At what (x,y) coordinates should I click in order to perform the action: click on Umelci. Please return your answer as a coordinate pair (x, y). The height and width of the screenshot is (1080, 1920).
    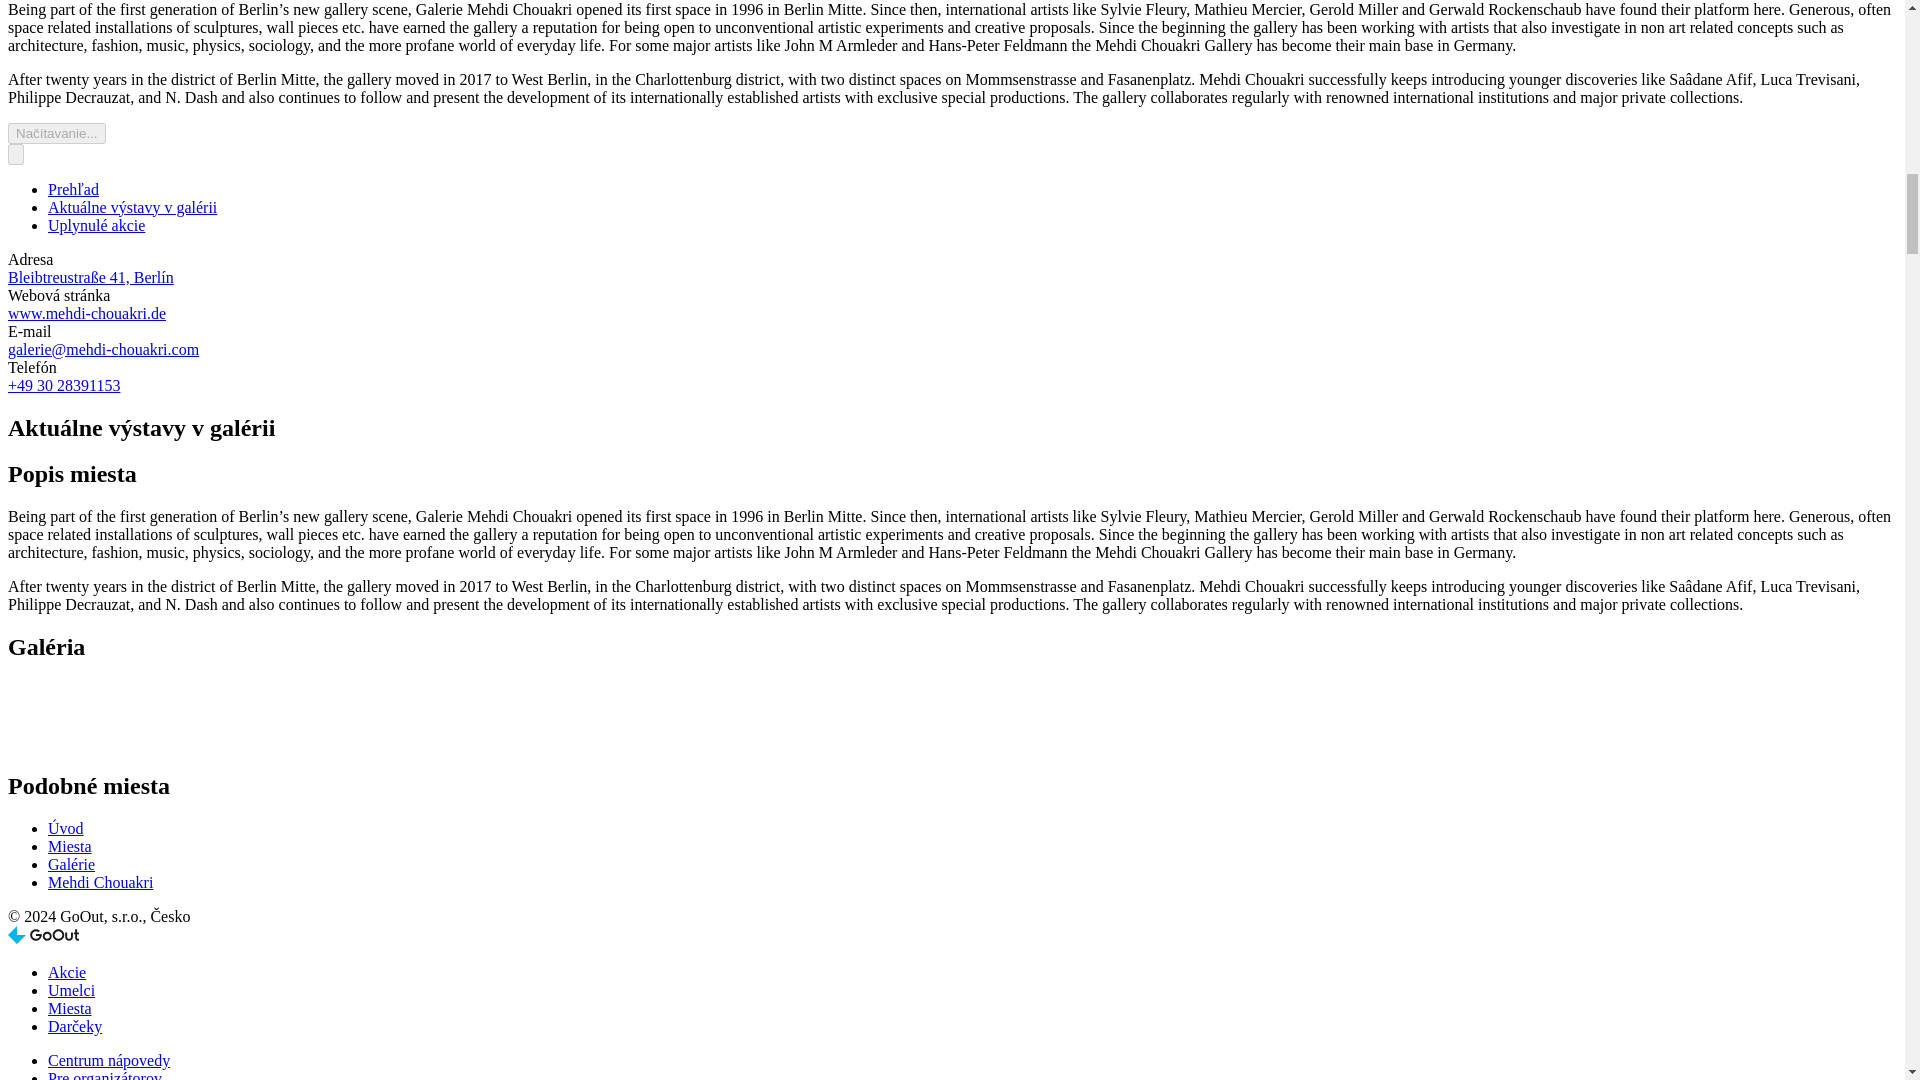
    Looking at the image, I should click on (71, 990).